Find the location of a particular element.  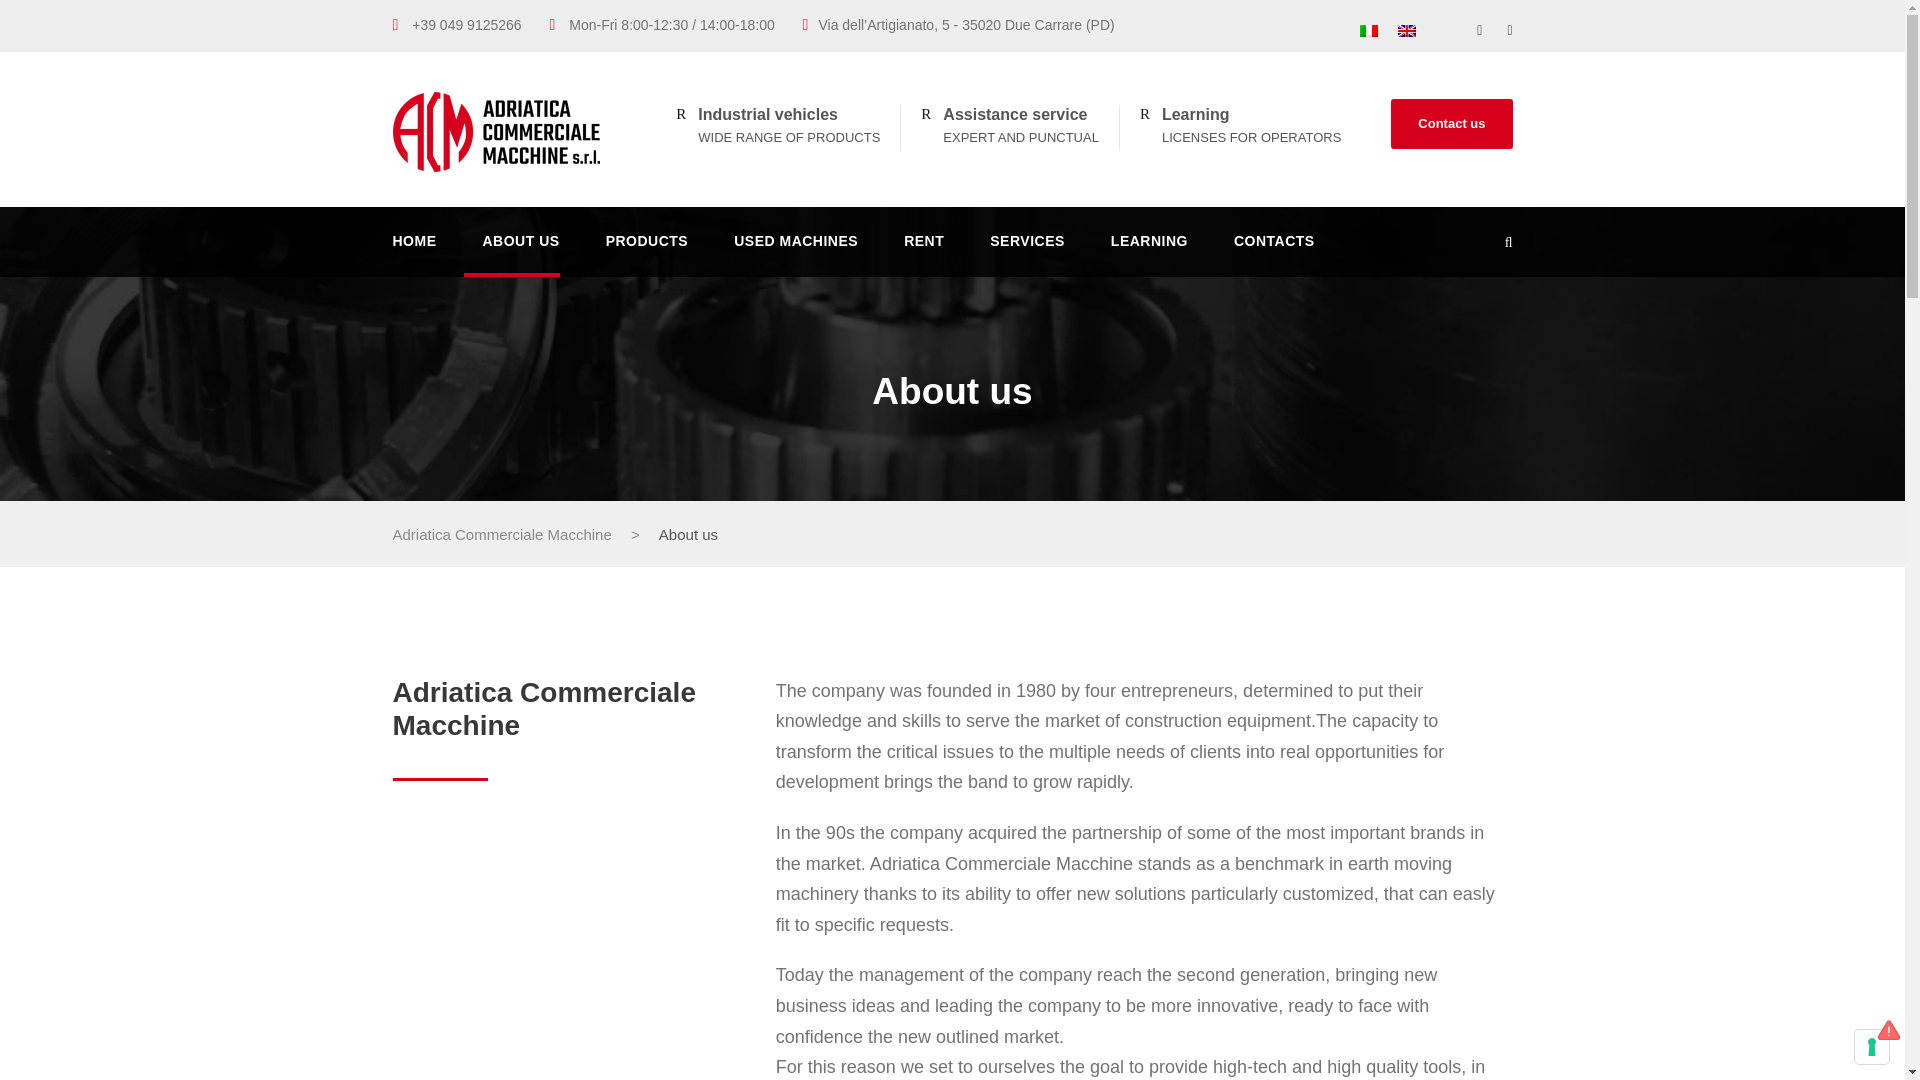

PRODUCTS is located at coordinates (648, 253).